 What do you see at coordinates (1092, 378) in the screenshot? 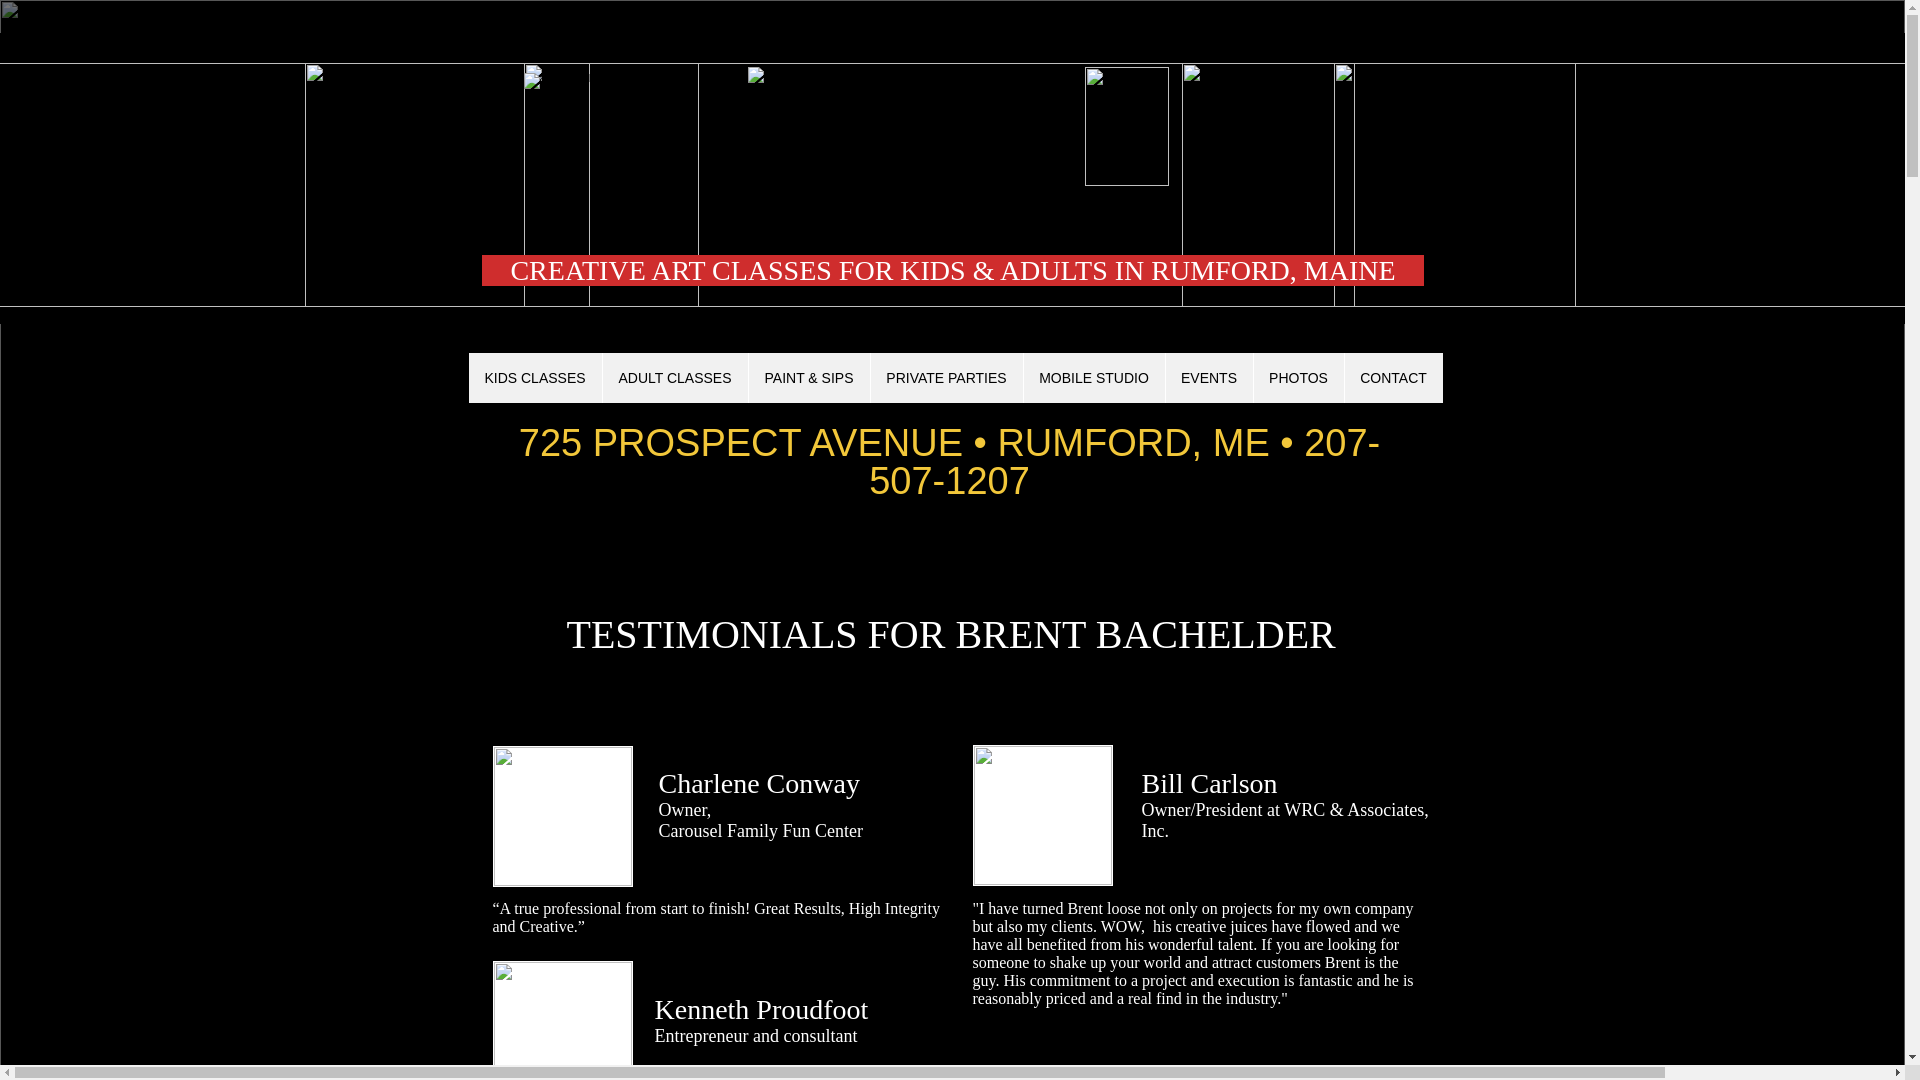
I see `MOBILE STUDIO` at bounding box center [1092, 378].